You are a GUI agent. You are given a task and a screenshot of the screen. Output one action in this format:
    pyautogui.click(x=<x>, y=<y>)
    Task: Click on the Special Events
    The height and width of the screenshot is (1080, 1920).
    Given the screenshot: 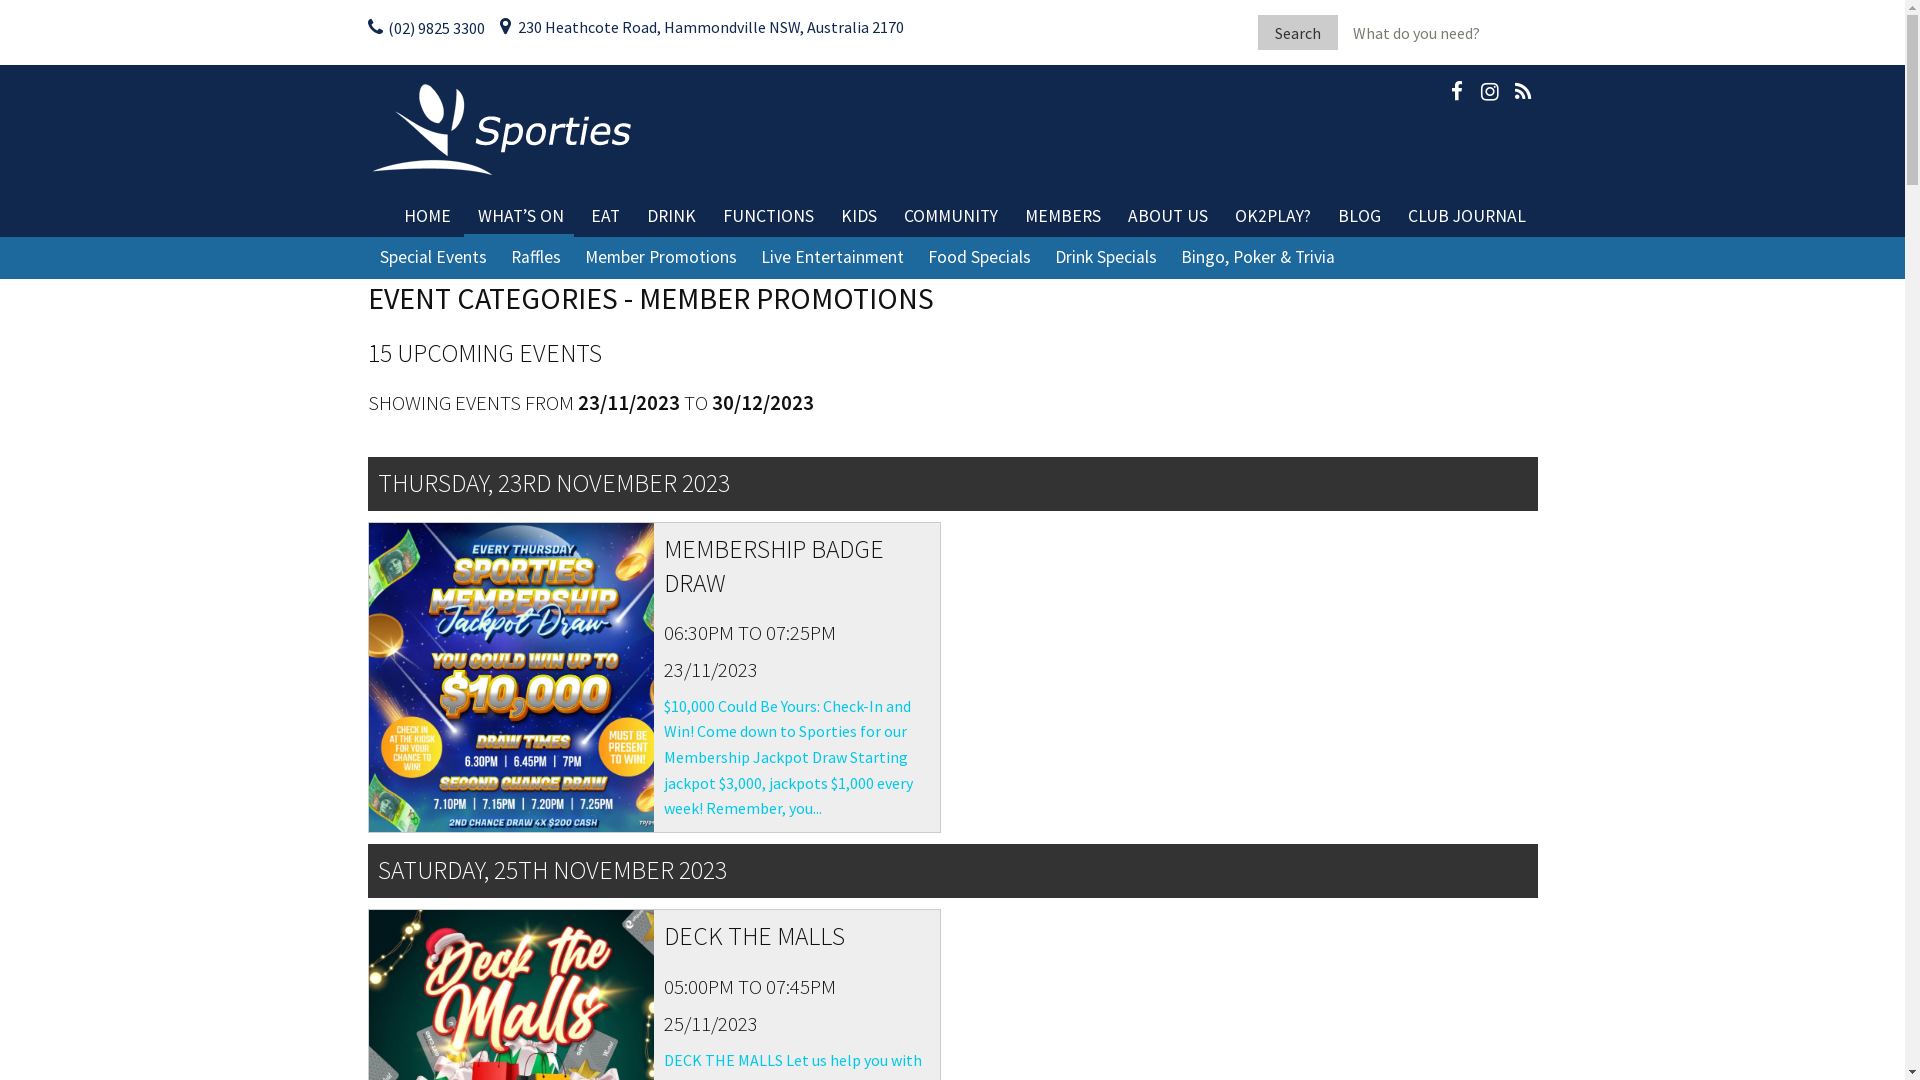 What is the action you would take?
    pyautogui.click(x=434, y=258)
    